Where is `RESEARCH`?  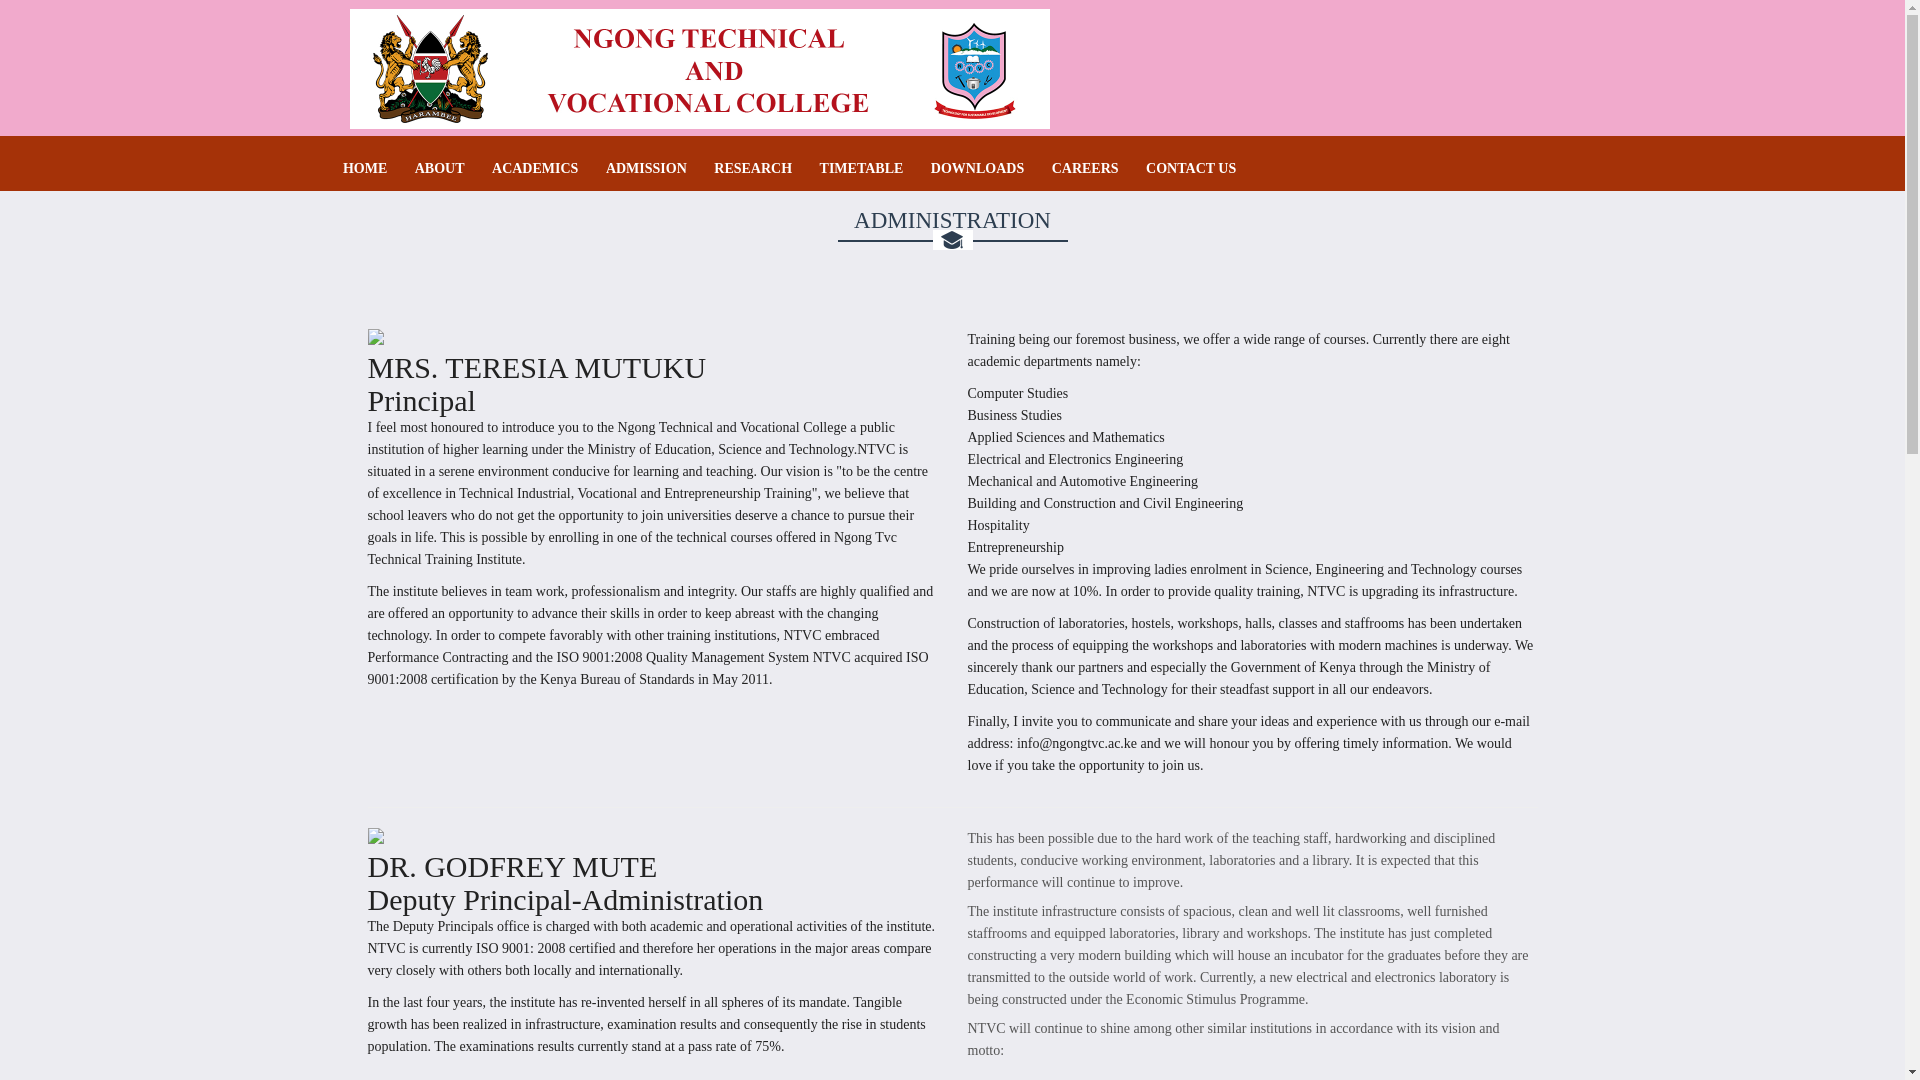 RESEARCH is located at coordinates (752, 168).